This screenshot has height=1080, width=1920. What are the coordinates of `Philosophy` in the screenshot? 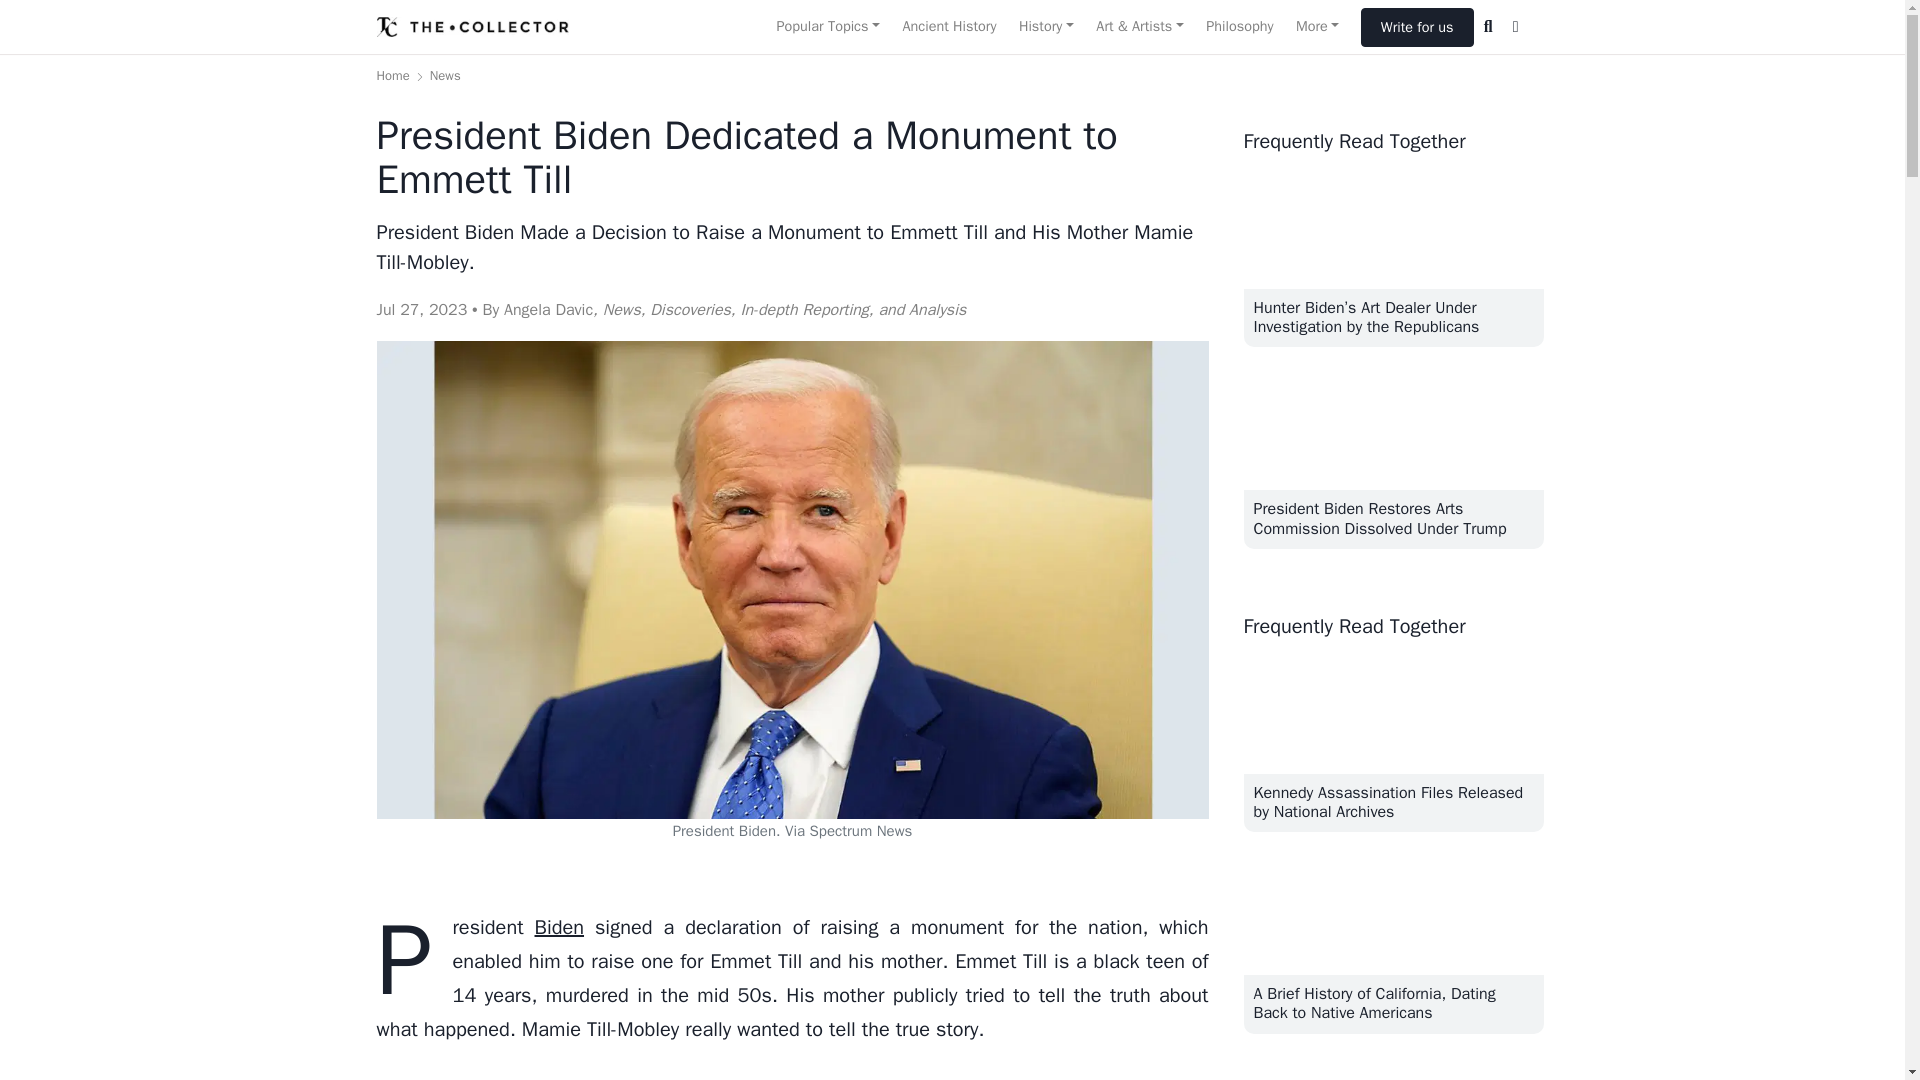 It's located at (1239, 27).